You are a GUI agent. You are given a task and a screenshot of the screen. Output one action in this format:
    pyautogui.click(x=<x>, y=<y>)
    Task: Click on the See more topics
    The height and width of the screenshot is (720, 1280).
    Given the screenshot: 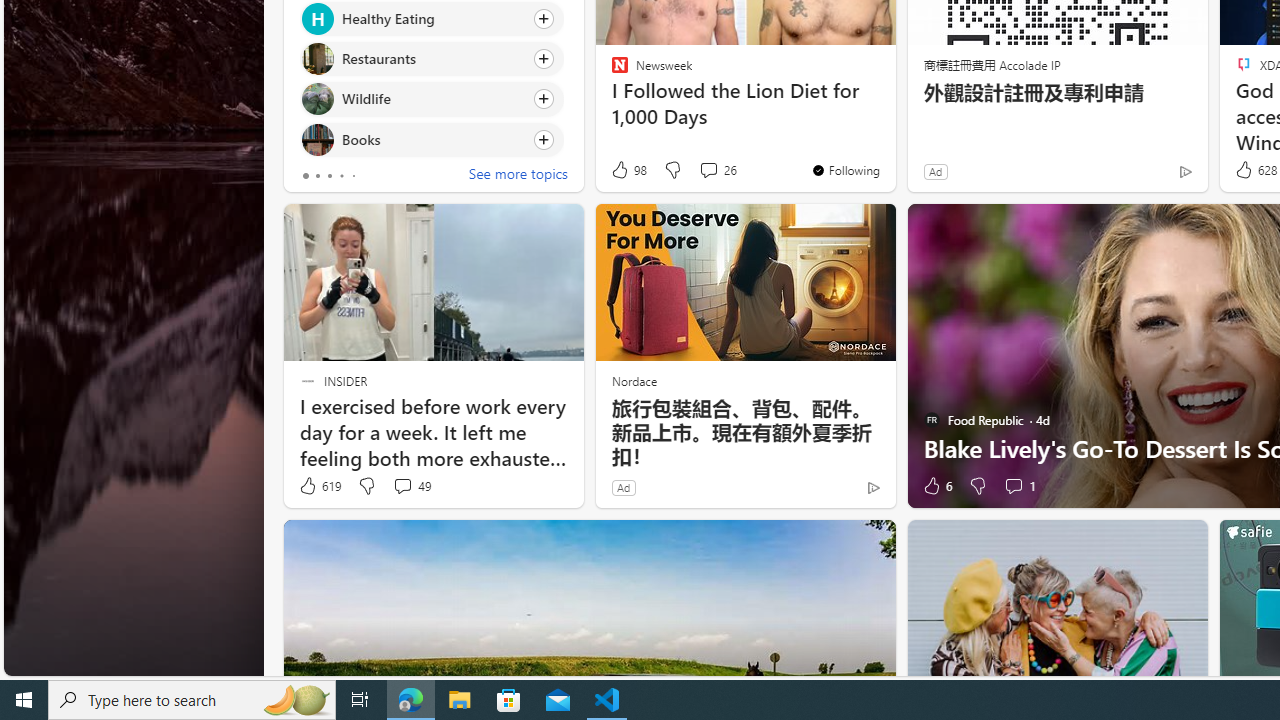 What is the action you would take?
    pyautogui.click(x=518, y=176)
    